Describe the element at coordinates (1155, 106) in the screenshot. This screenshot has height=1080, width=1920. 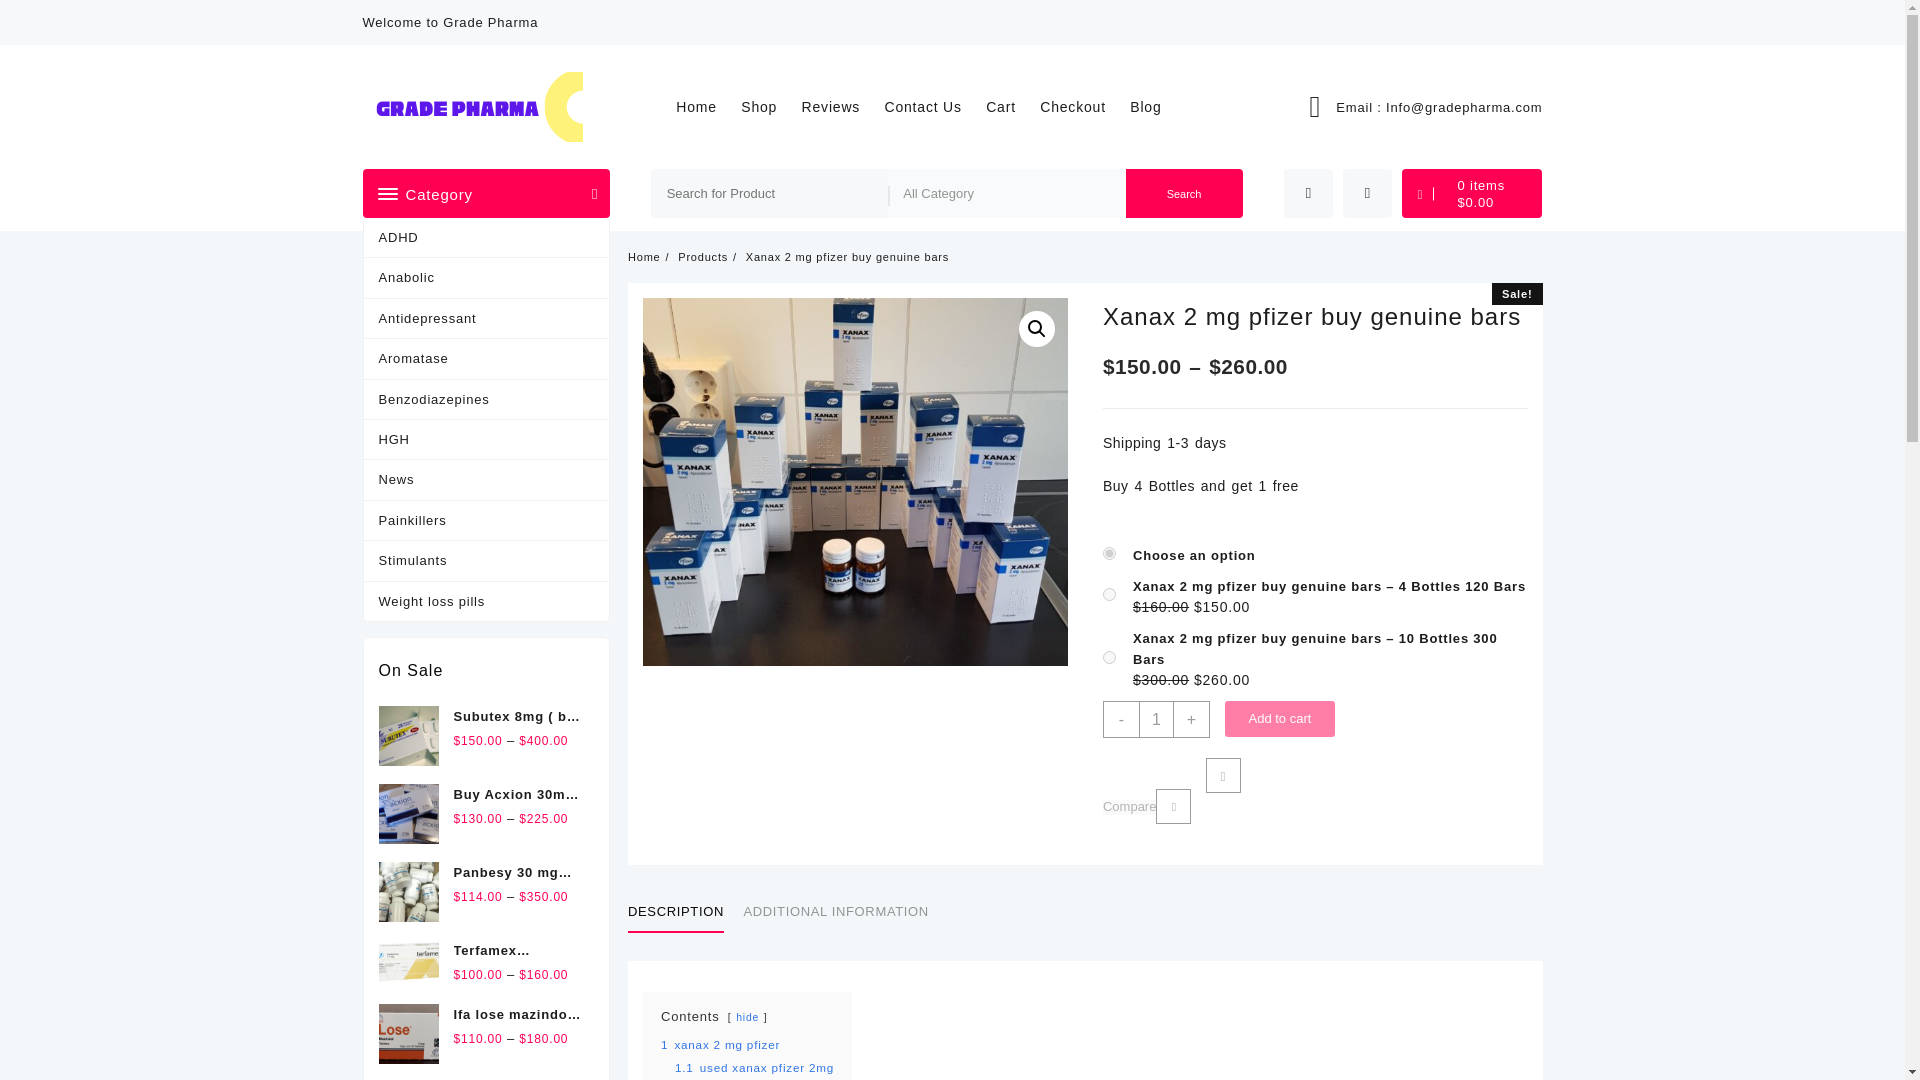
I see `Blog` at that location.